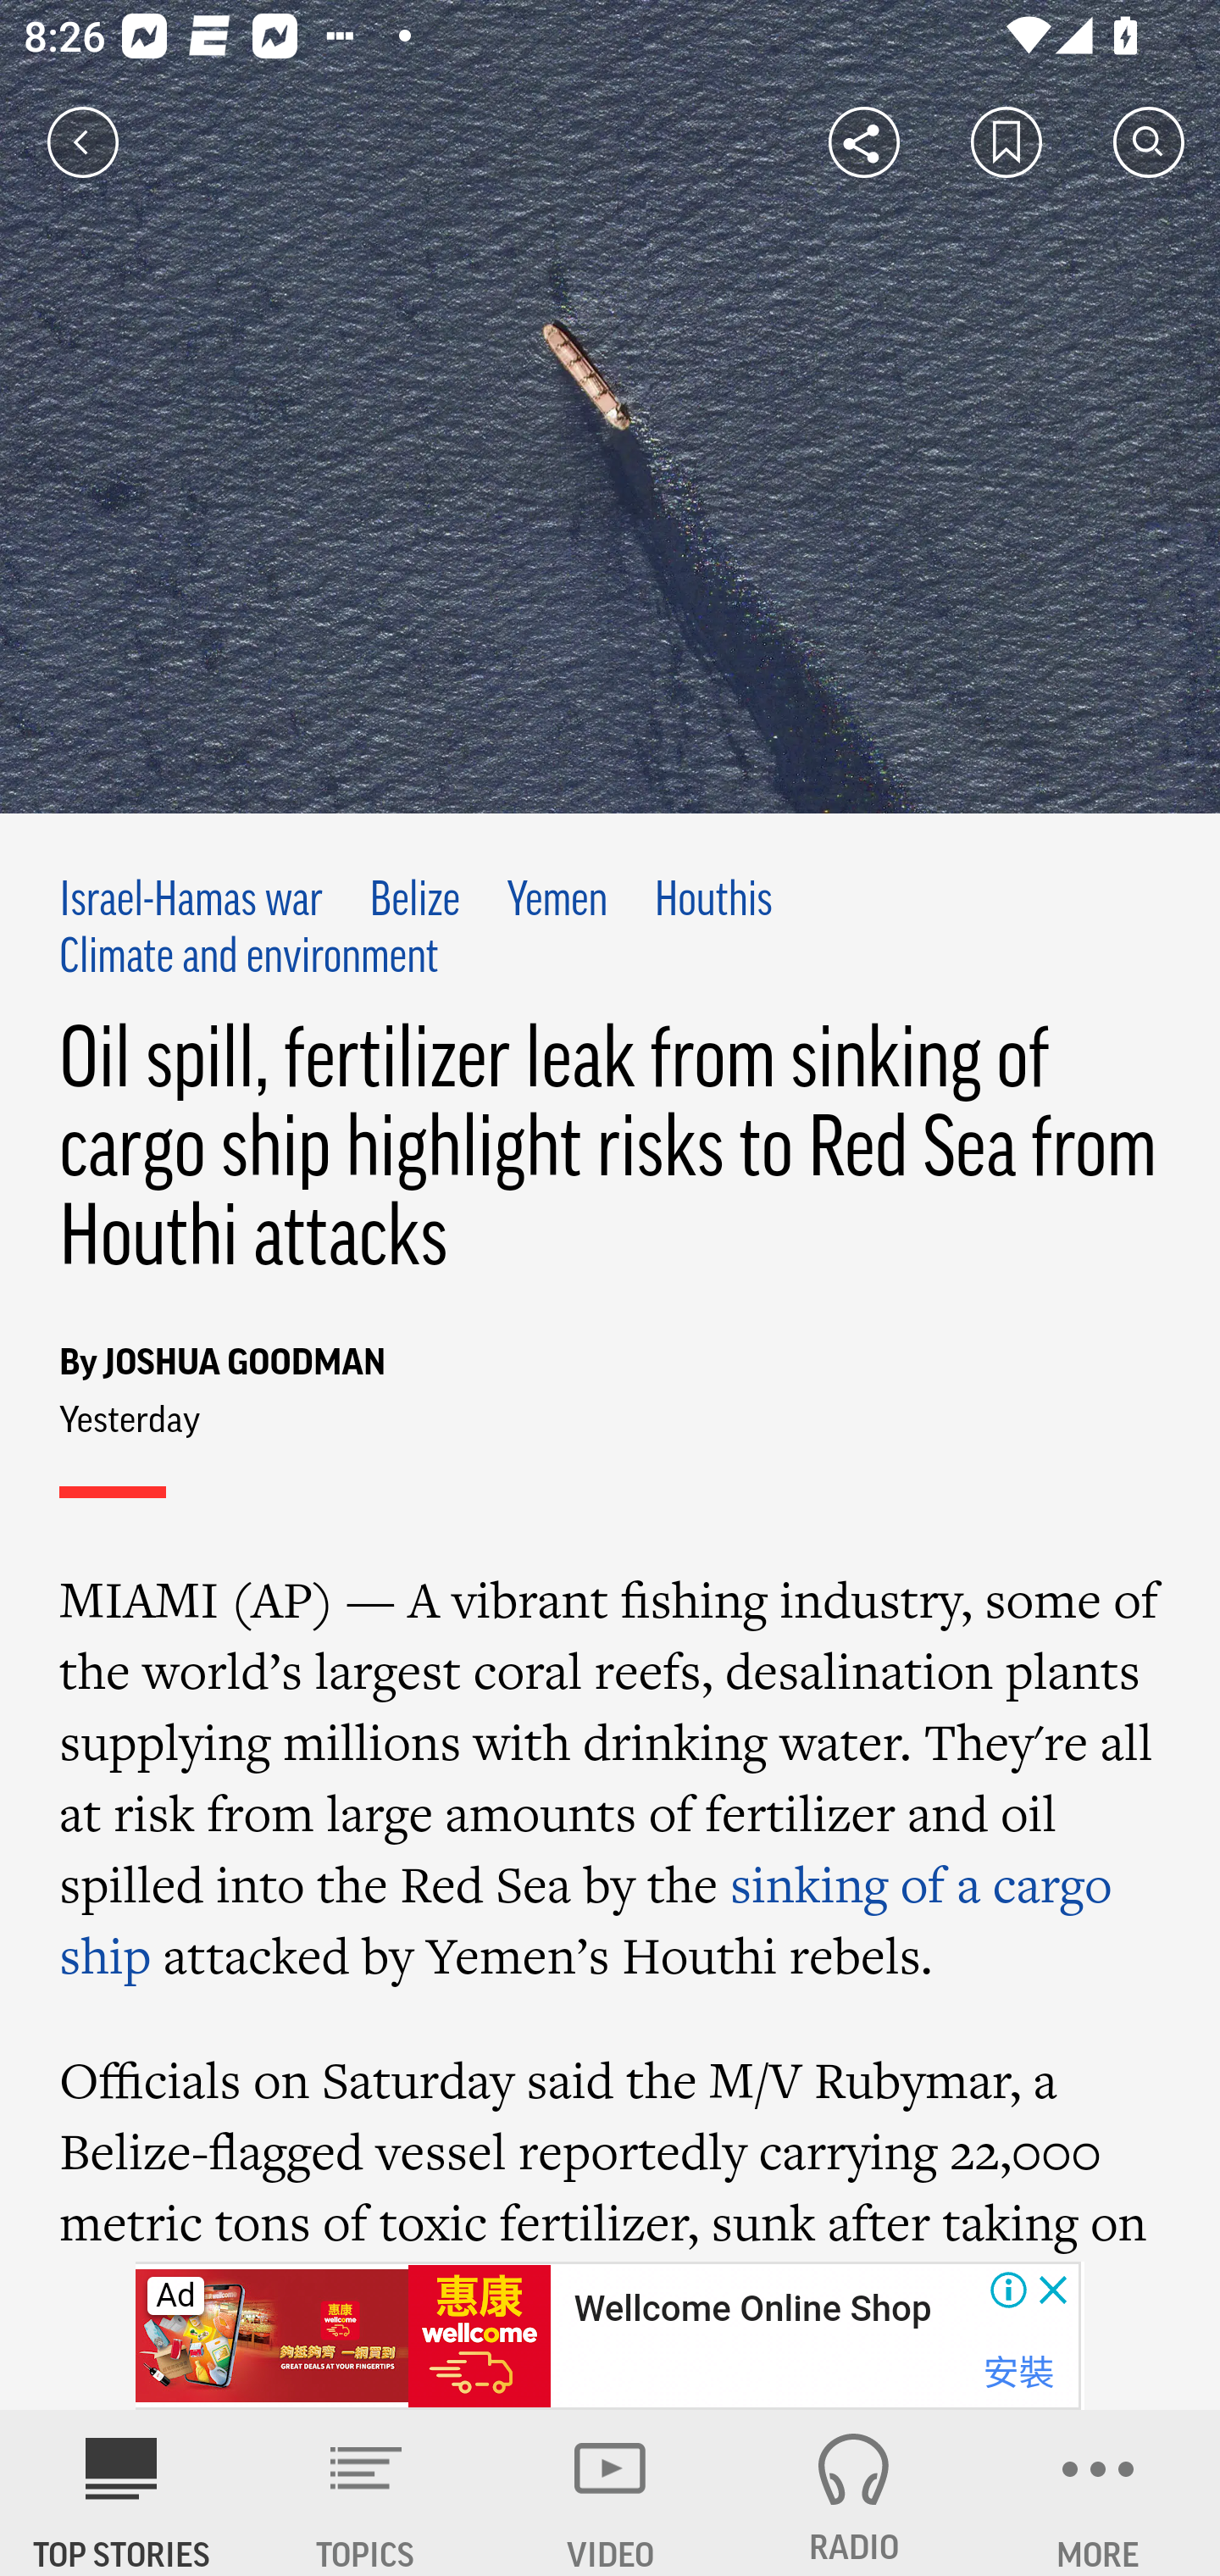 Image resolution: width=1220 pixels, height=2576 pixels. What do you see at coordinates (557, 902) in the screenshot?
I see `Yemen` at bounding box center [557, 902].